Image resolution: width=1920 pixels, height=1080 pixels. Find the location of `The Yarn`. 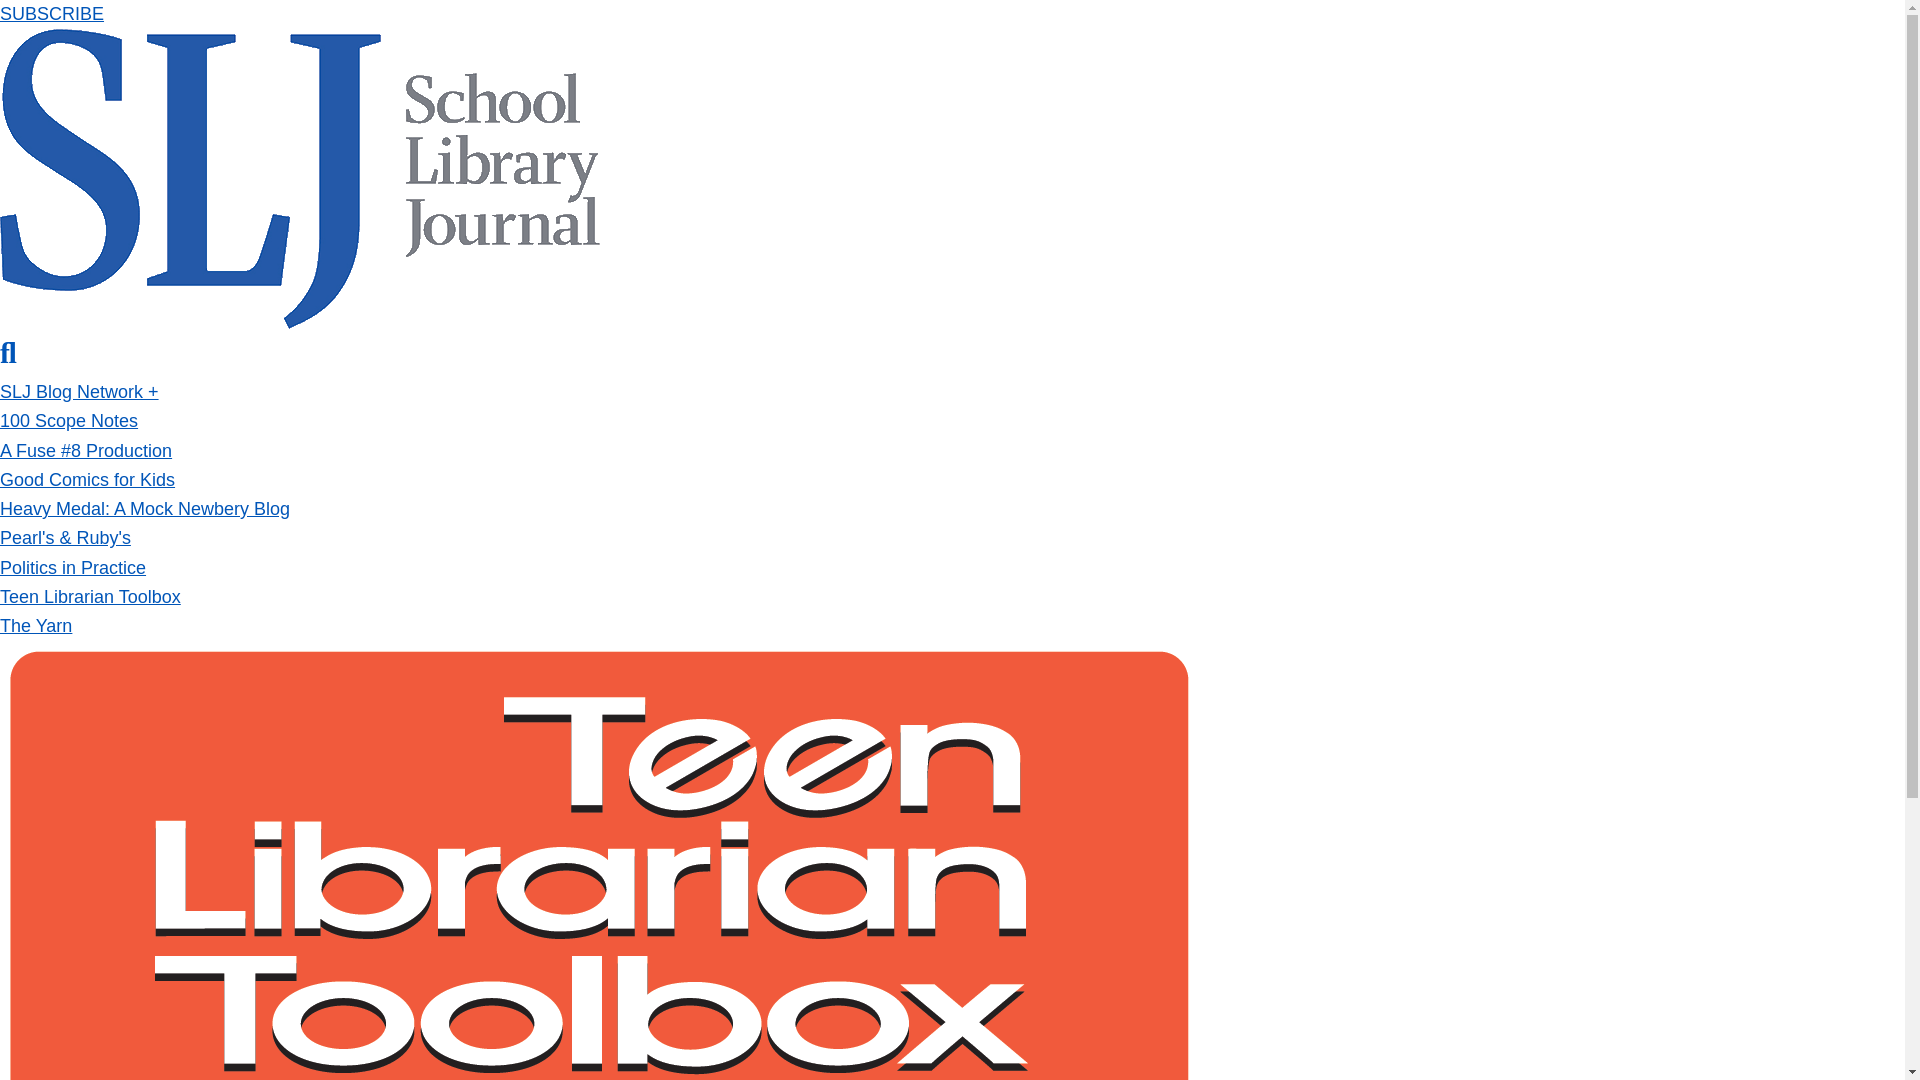

The Yarn is located at coordinates (36, 626).